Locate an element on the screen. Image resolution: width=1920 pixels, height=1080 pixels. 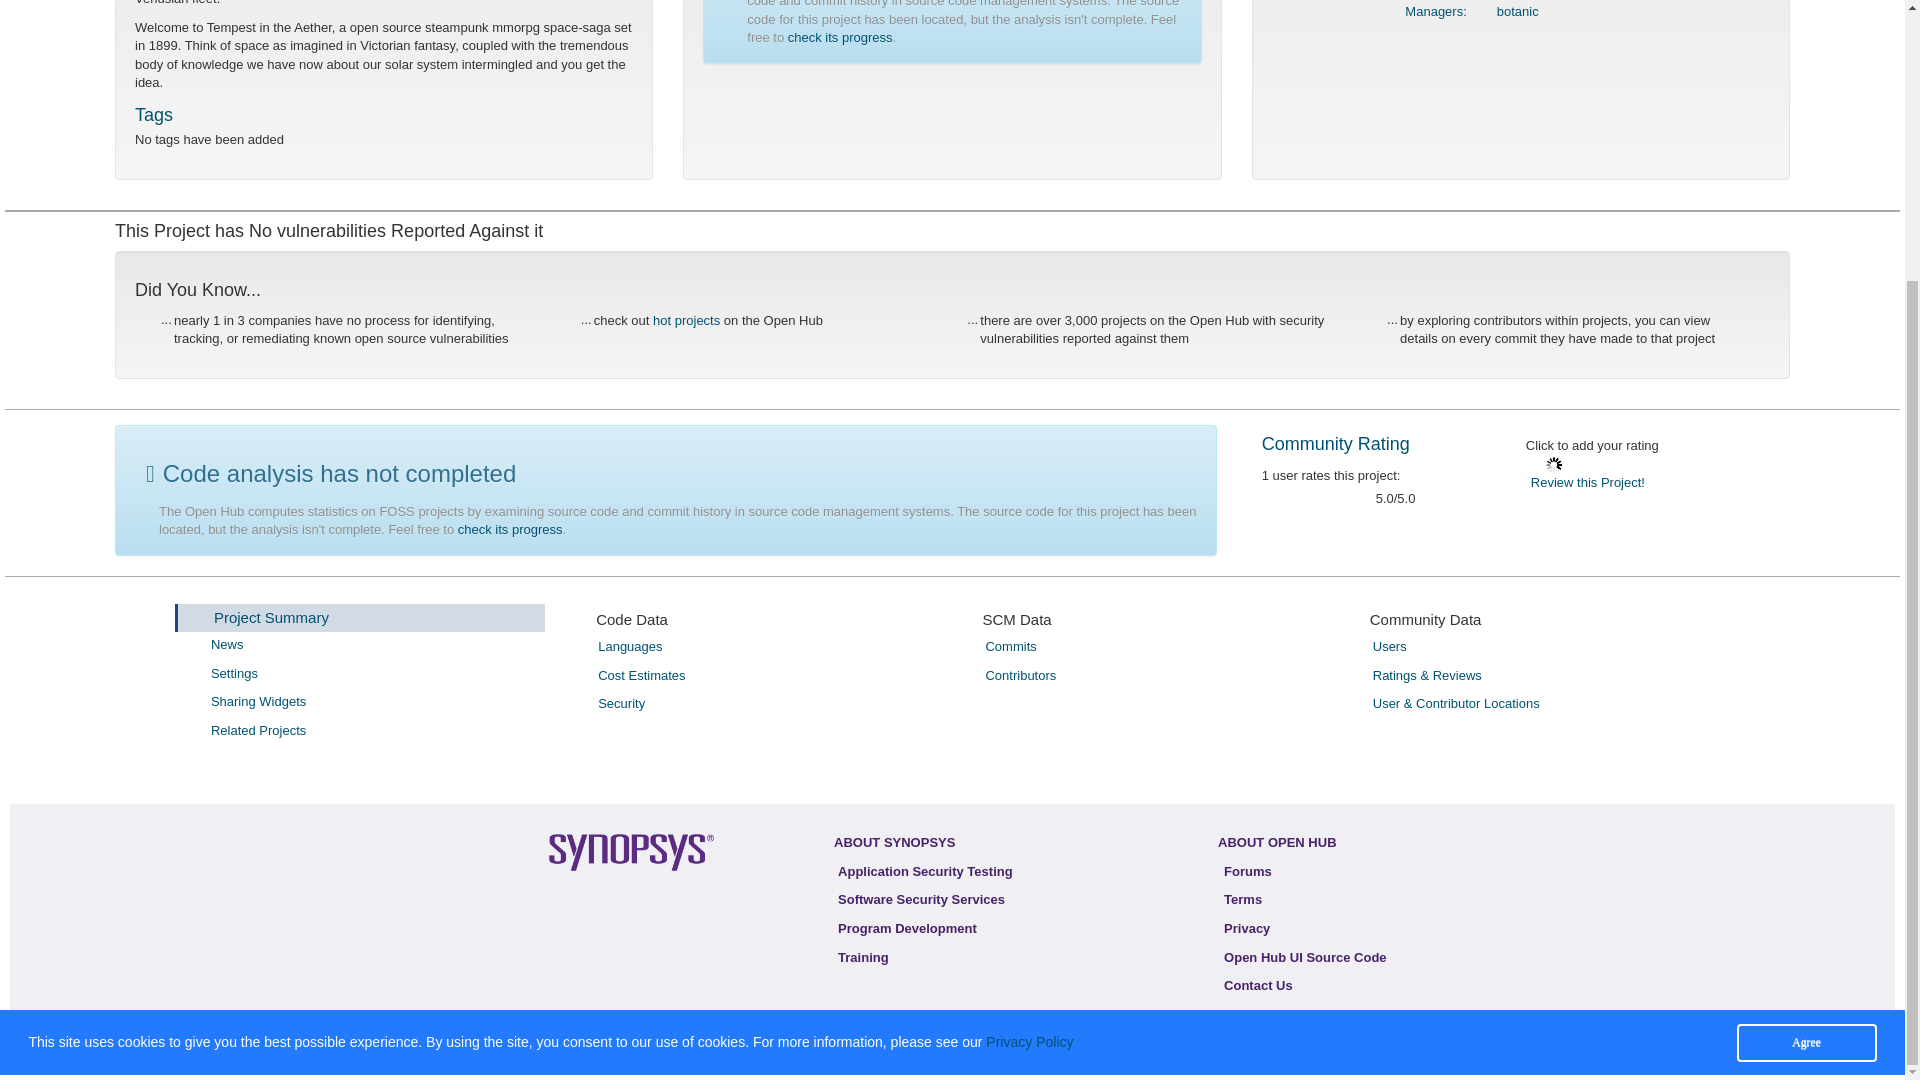
botanic is located at coordinates (1518, 12).